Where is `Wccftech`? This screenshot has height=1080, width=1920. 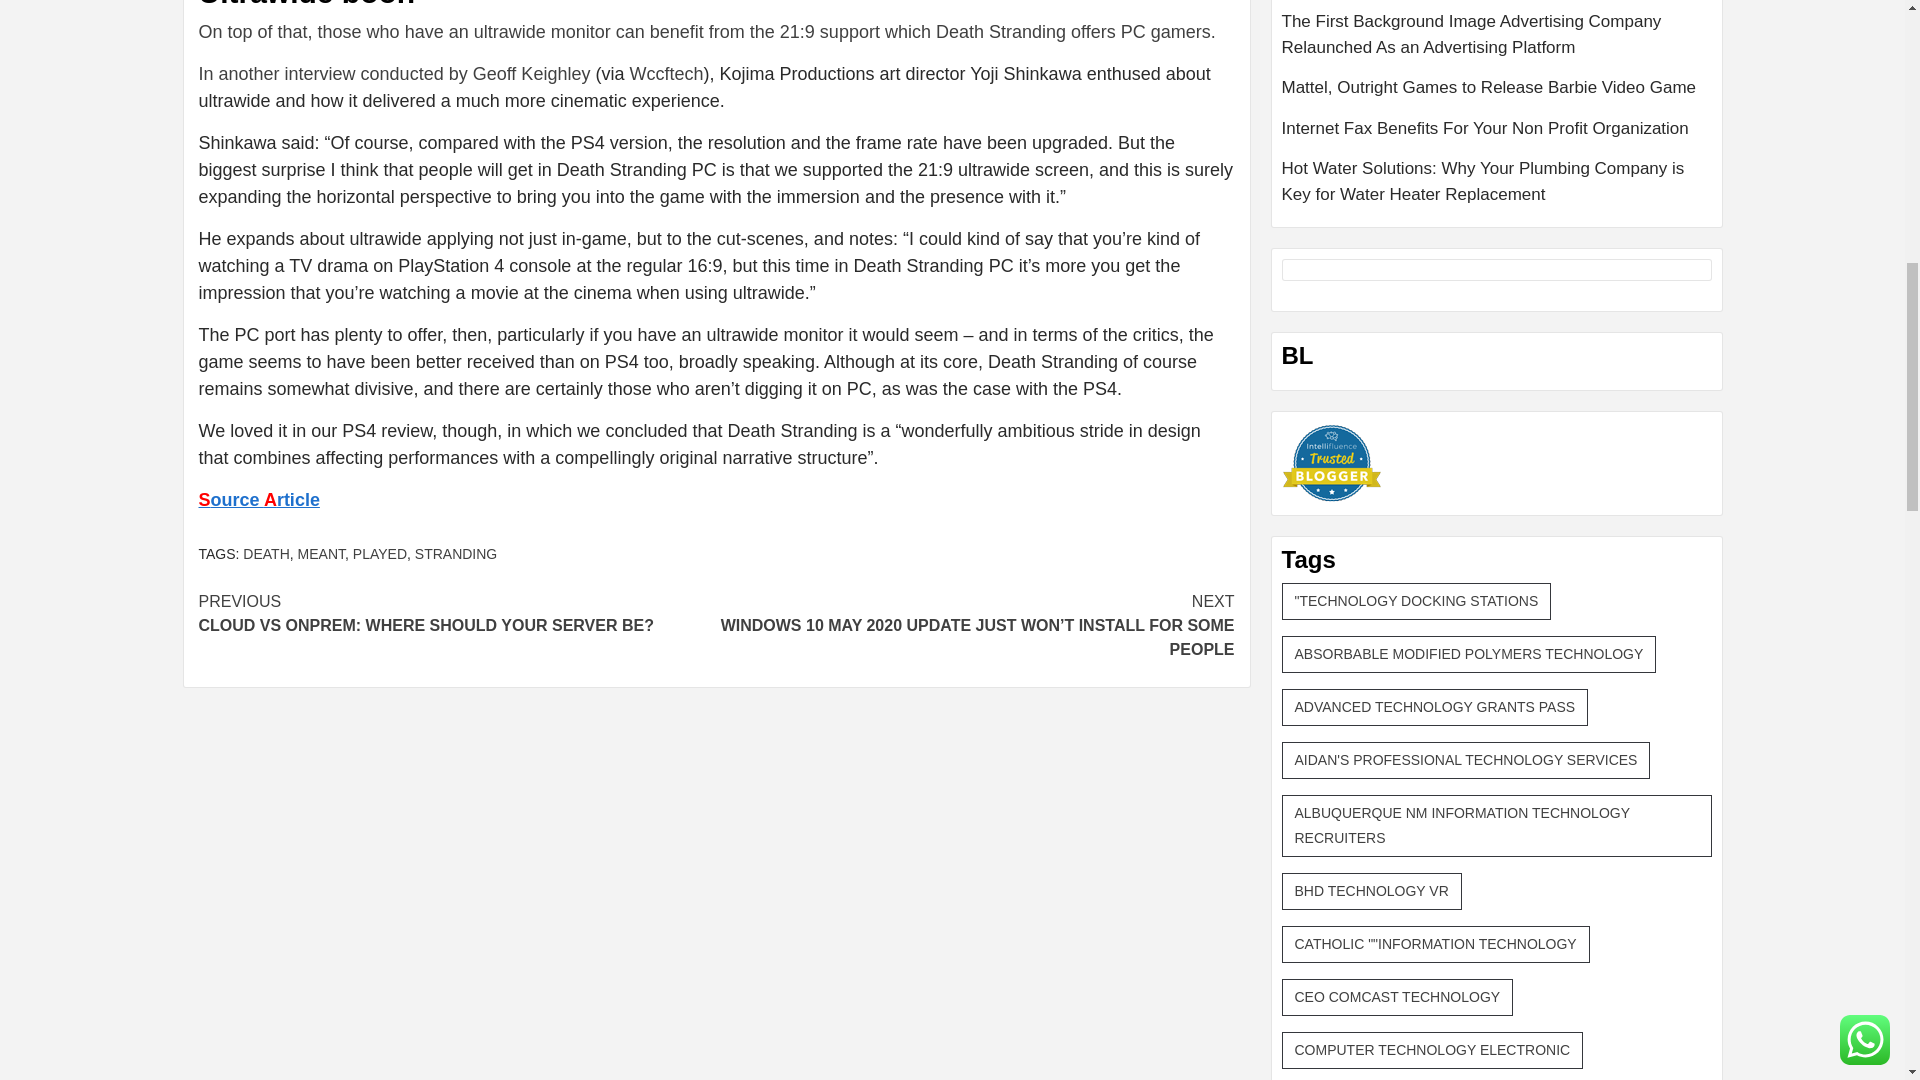
Wccftech is located at coordinates (666, 74).